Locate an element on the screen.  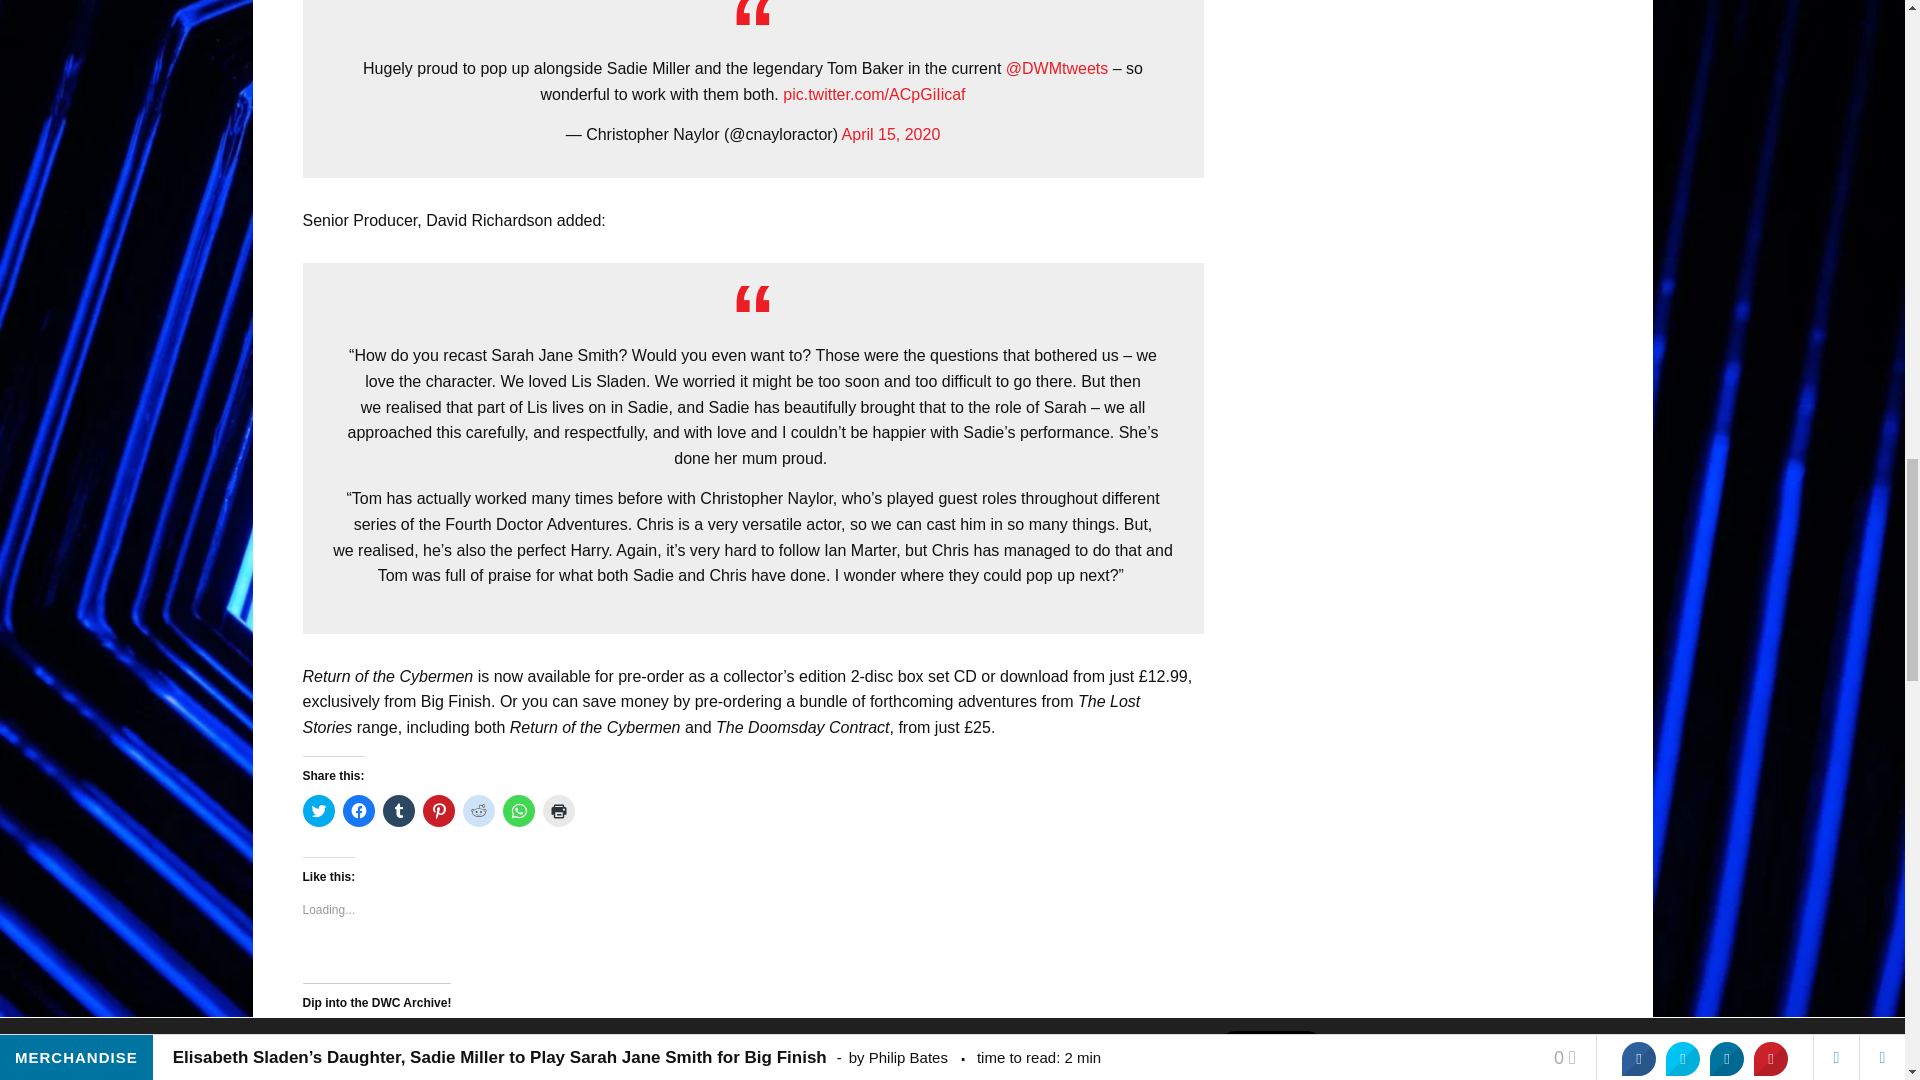
Click to share on Pinterest is located at coordinates (438, 810).